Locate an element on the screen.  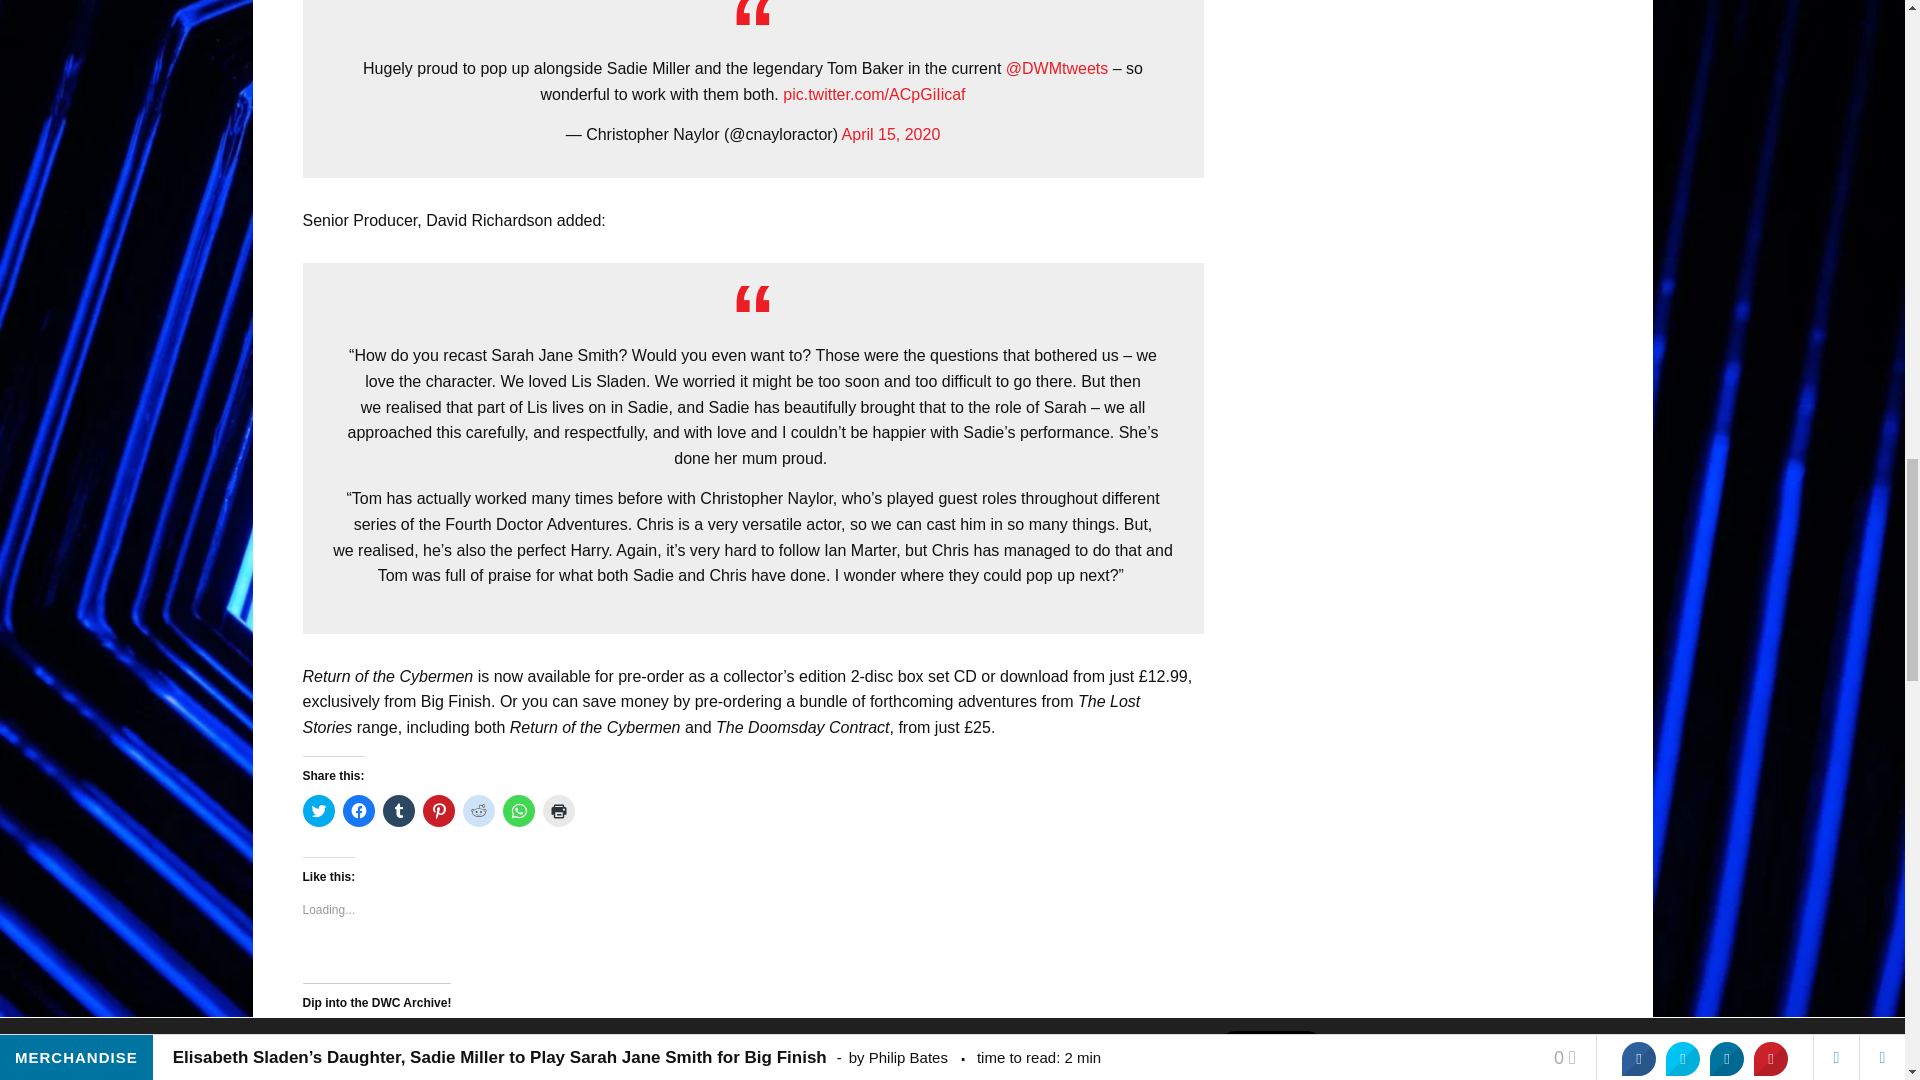
Click to share on Pinterest is located at coordinates (438, 810).